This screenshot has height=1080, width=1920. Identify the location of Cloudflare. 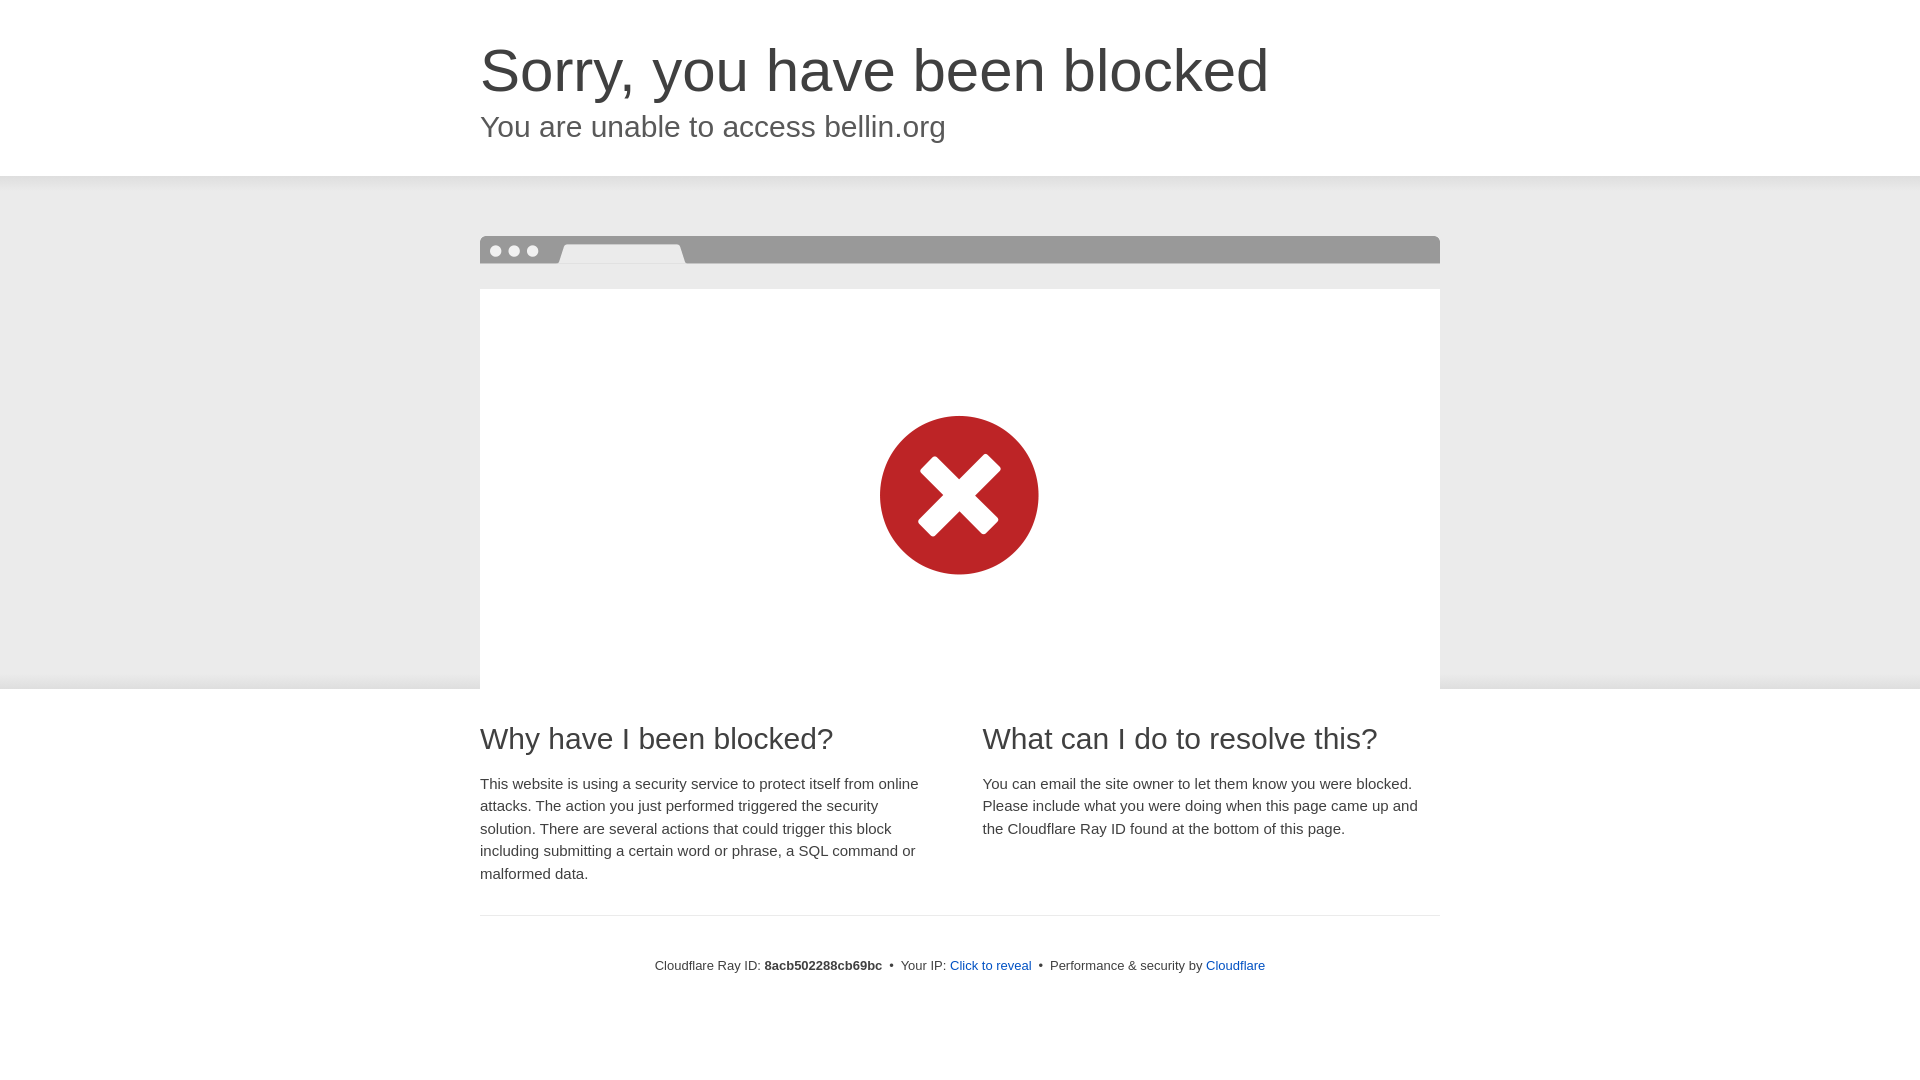
(1235, 965).